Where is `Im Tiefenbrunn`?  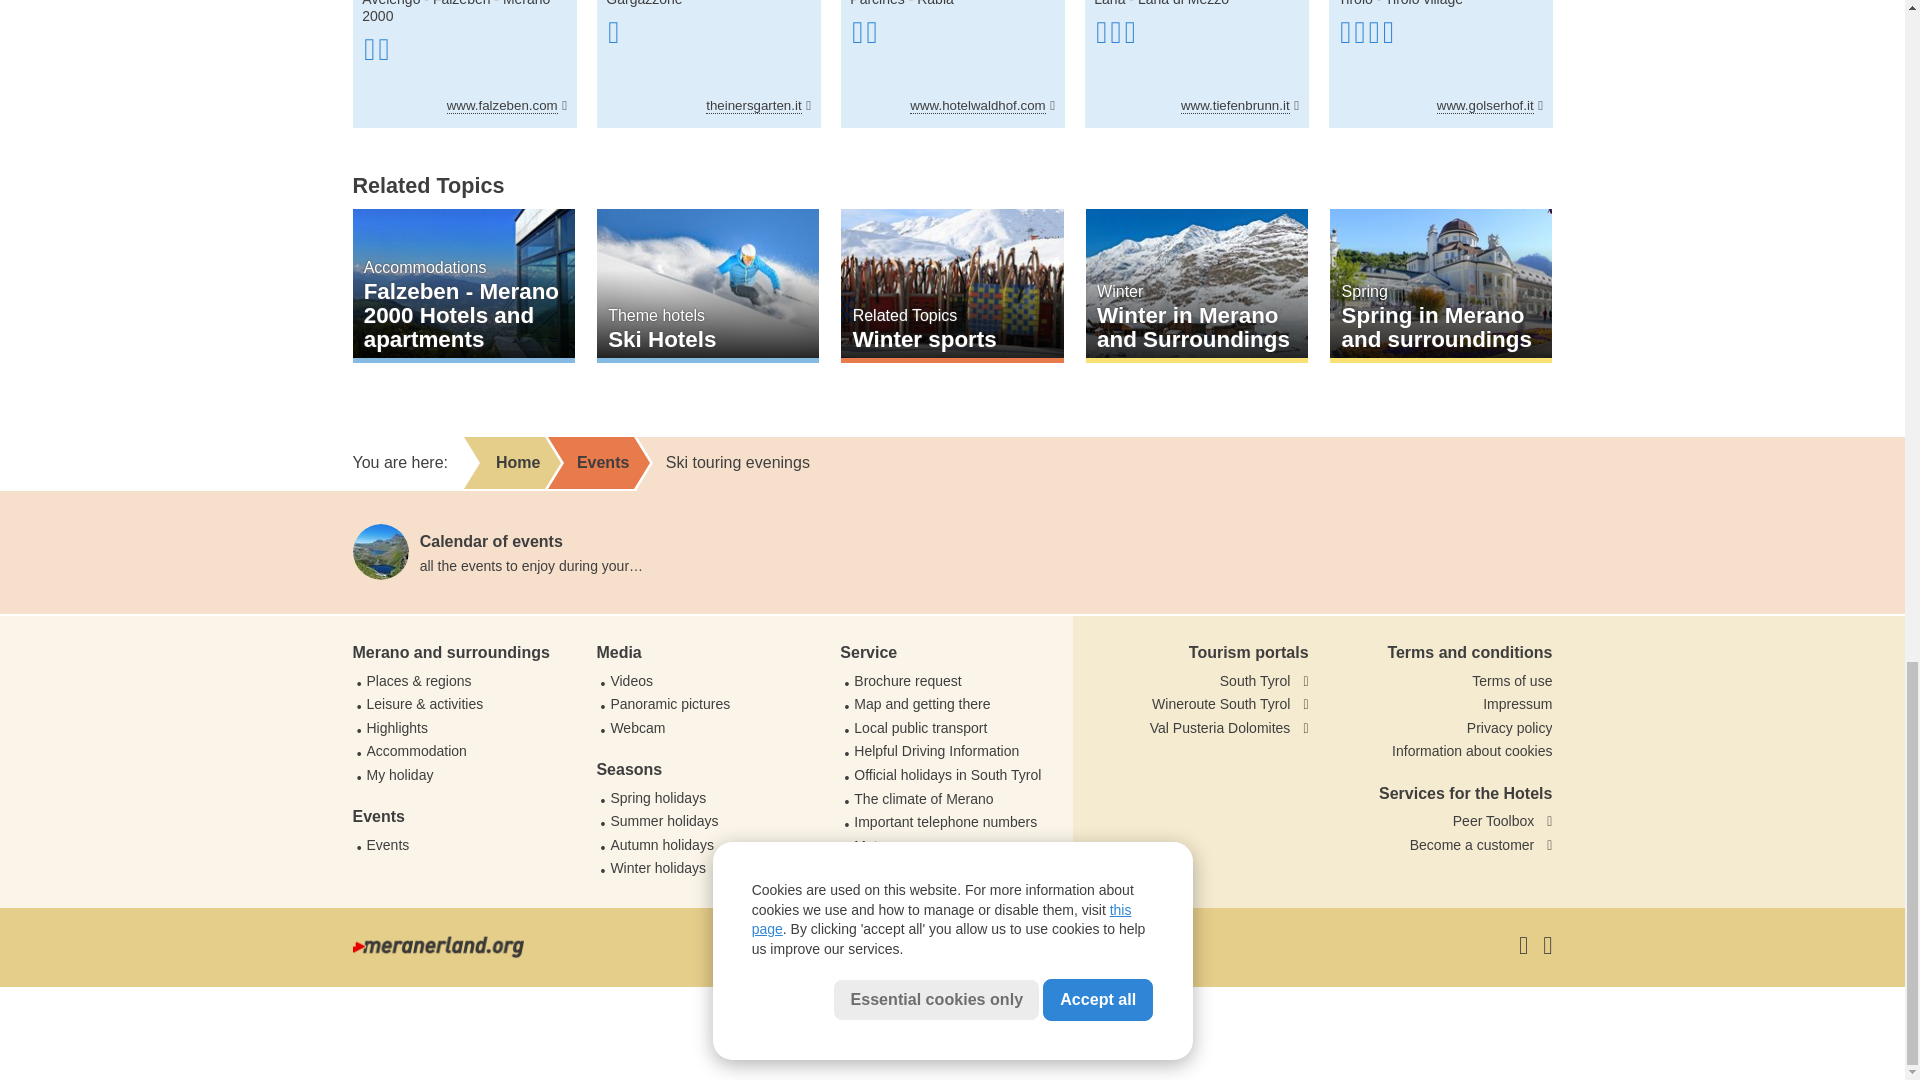 Im Tiefenbrunn is located at coordinates (1196, 64).